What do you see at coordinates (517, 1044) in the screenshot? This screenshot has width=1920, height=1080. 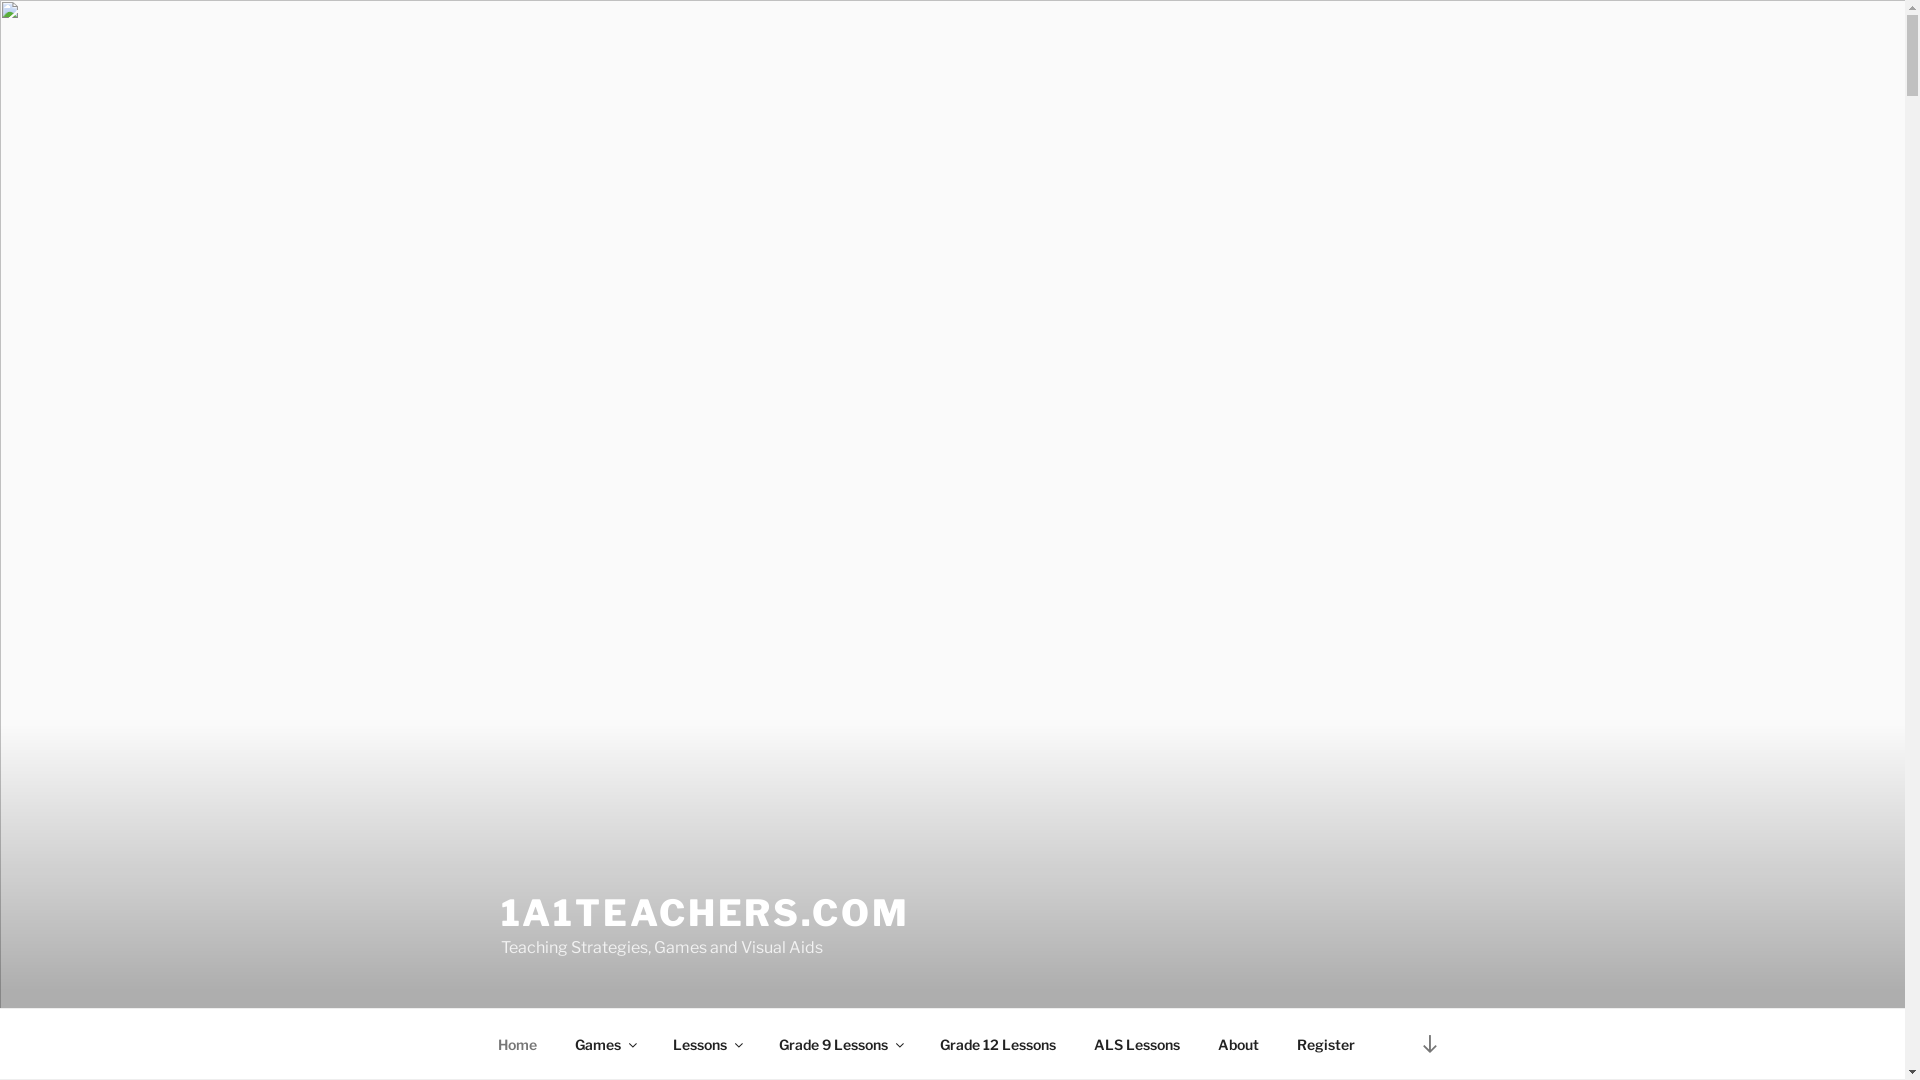 I see `Home` at bounding box center [517, 1044].